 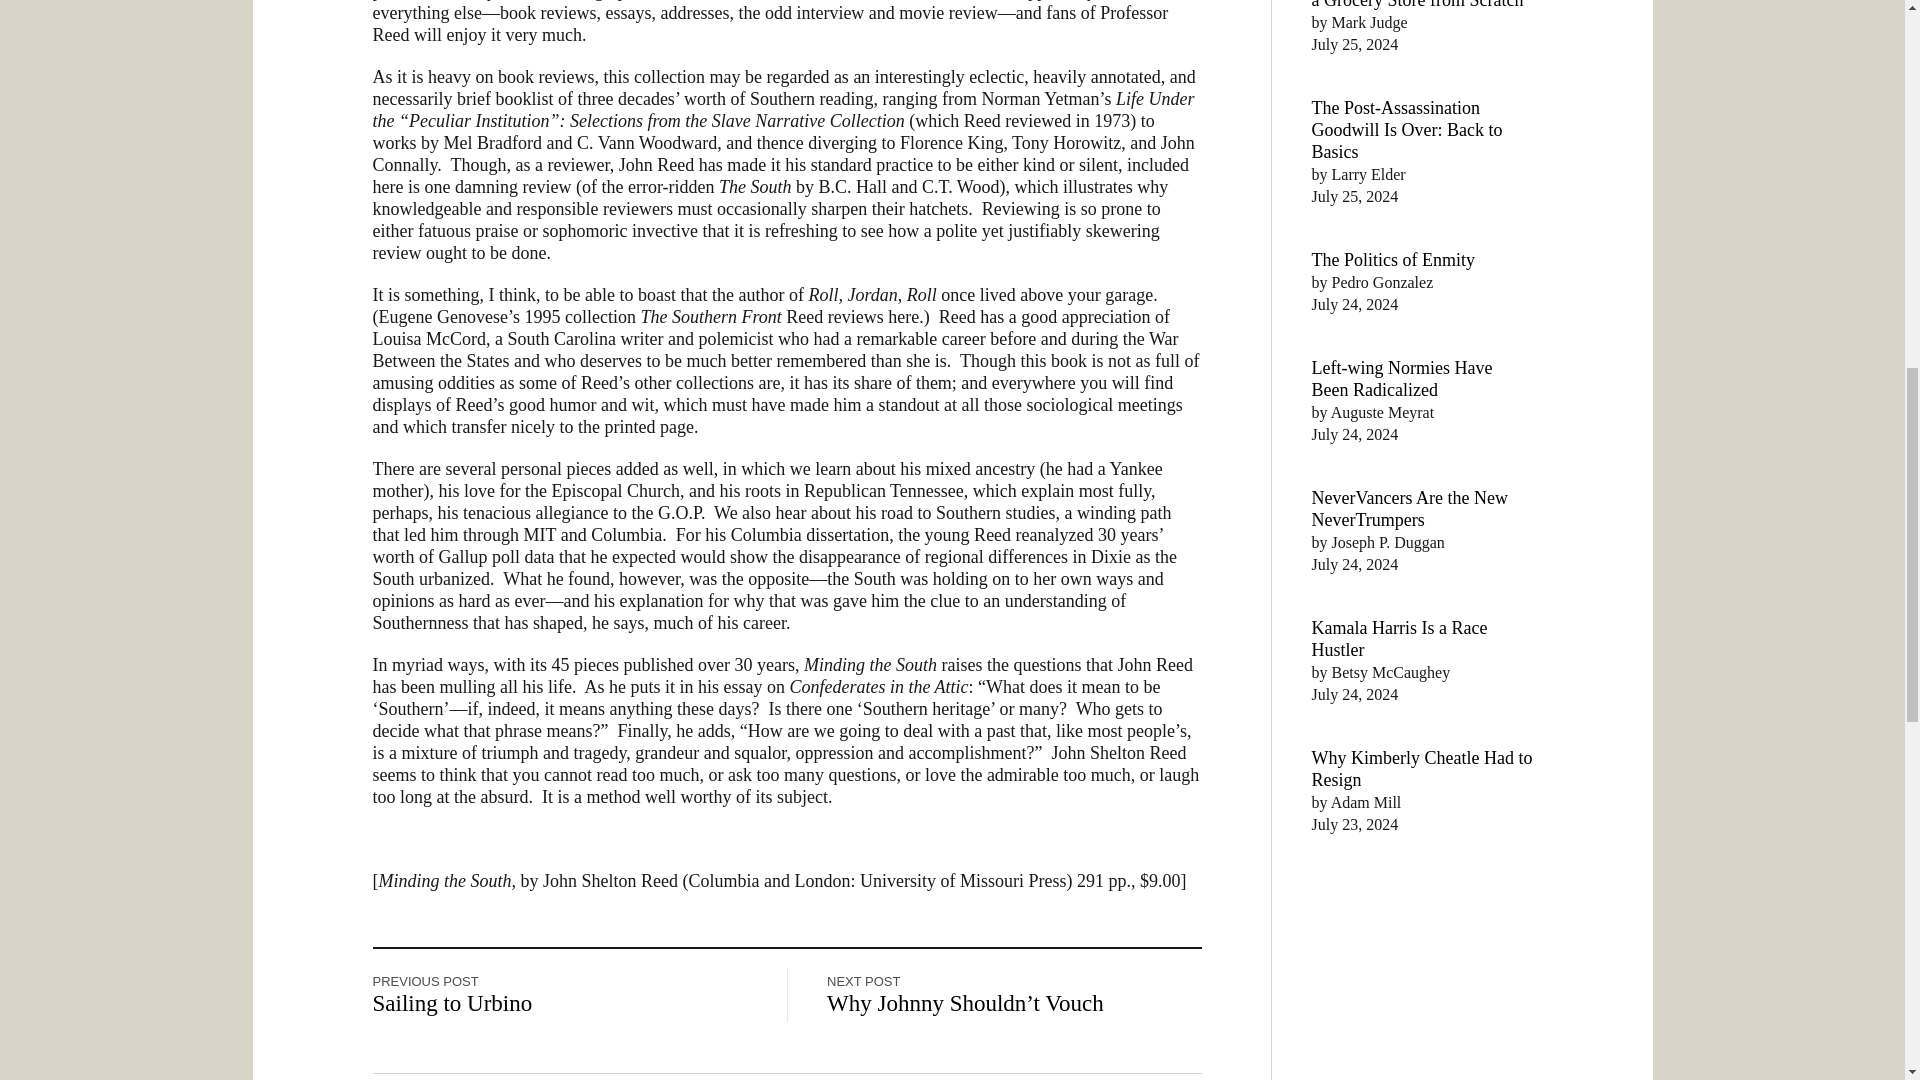 What do you see at coordinates (1400, 638) in the screenshot?
I see `Kamala Harris Is a Race Hustler` at bounding box center [1400, 638].